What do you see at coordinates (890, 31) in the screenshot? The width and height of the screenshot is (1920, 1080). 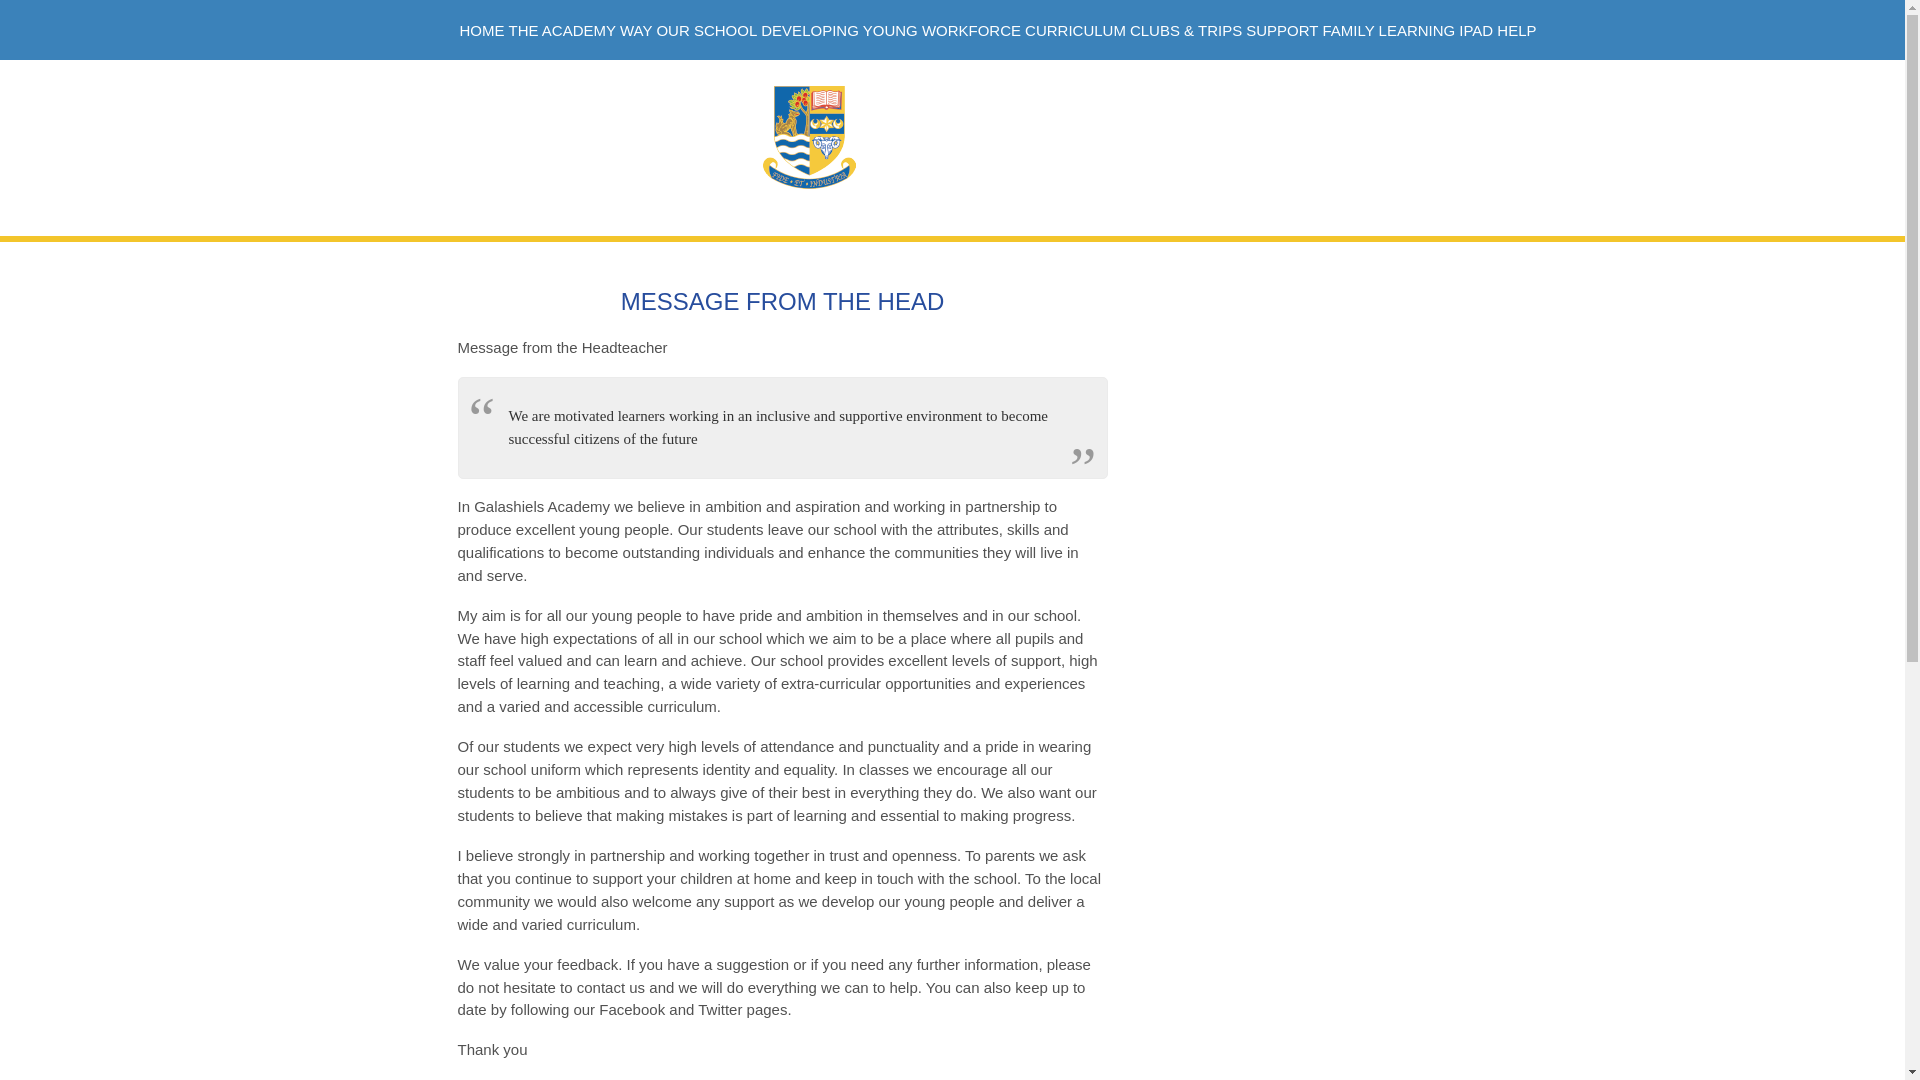 I see `DEVELOPING YOUNG WORKFORCE` at bounding box center [890, 31].